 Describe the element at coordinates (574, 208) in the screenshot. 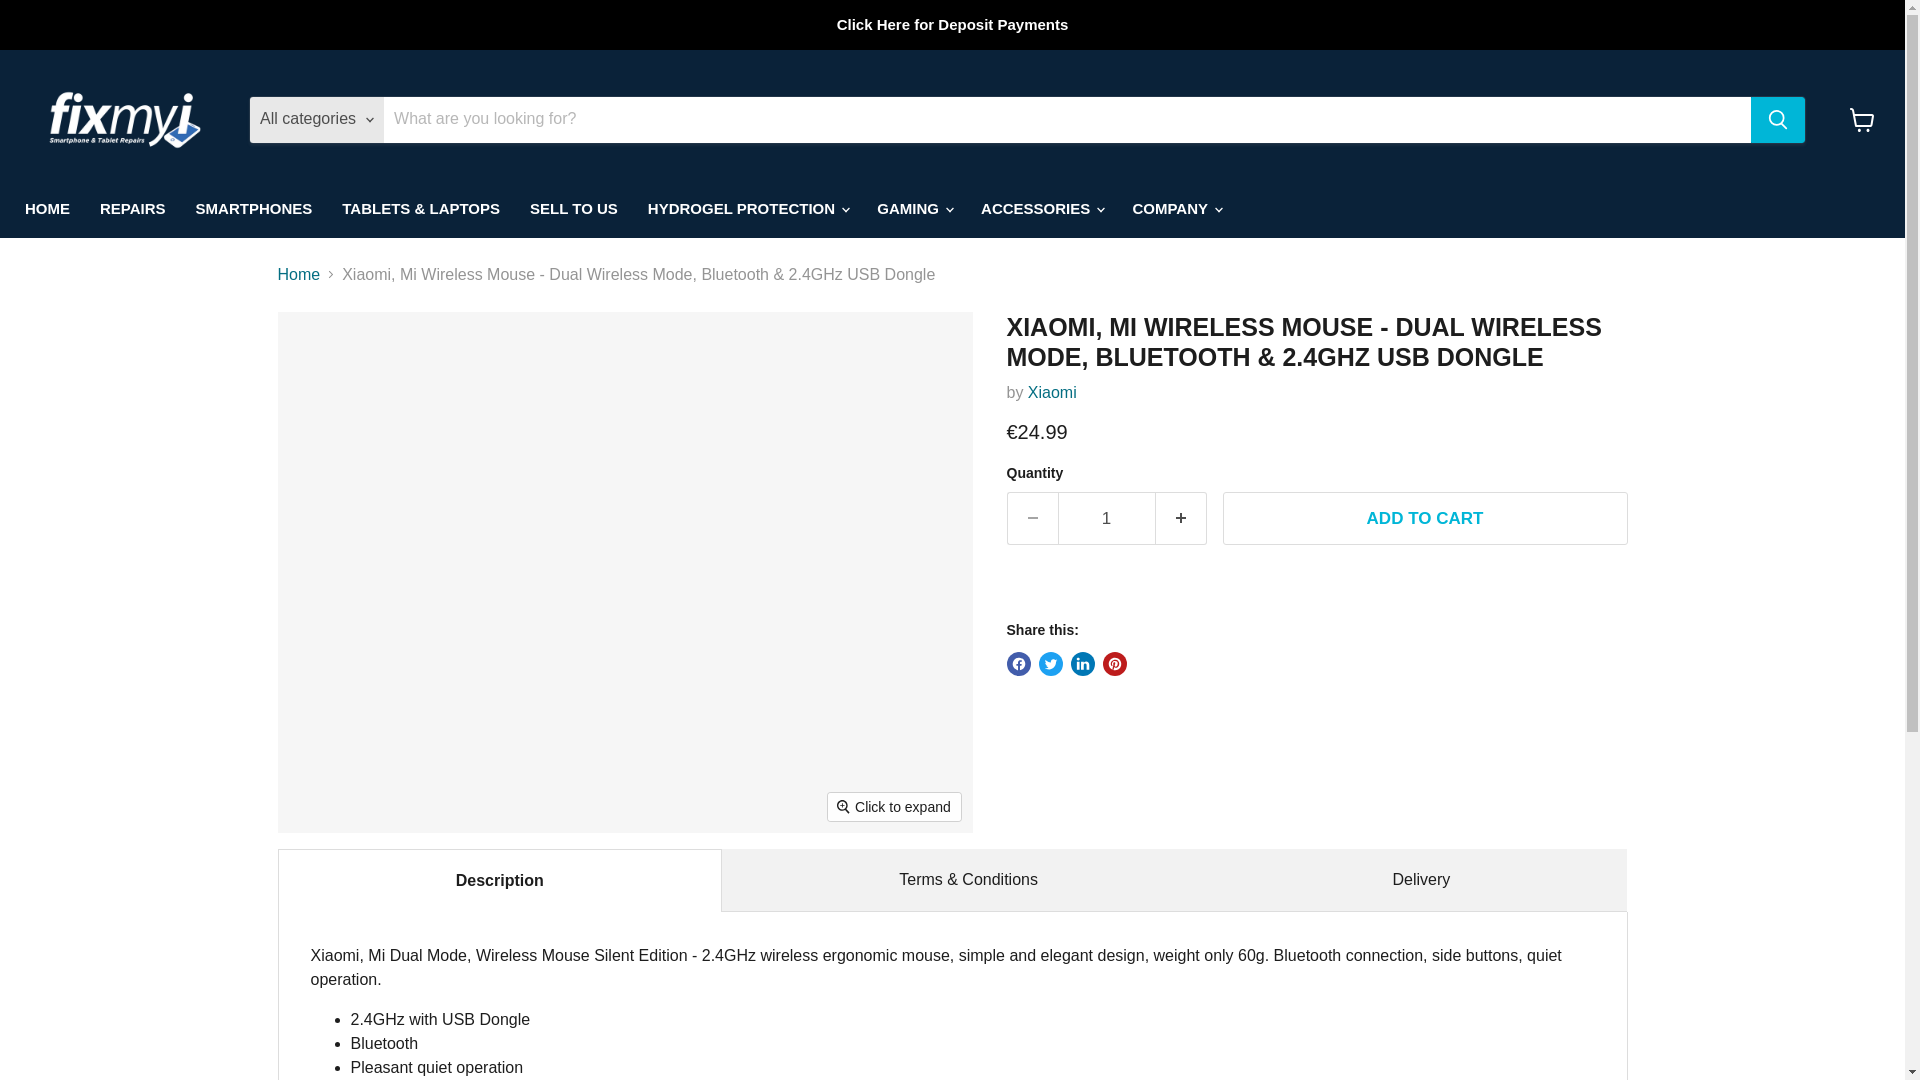

I see `SELL TO US` at that location.